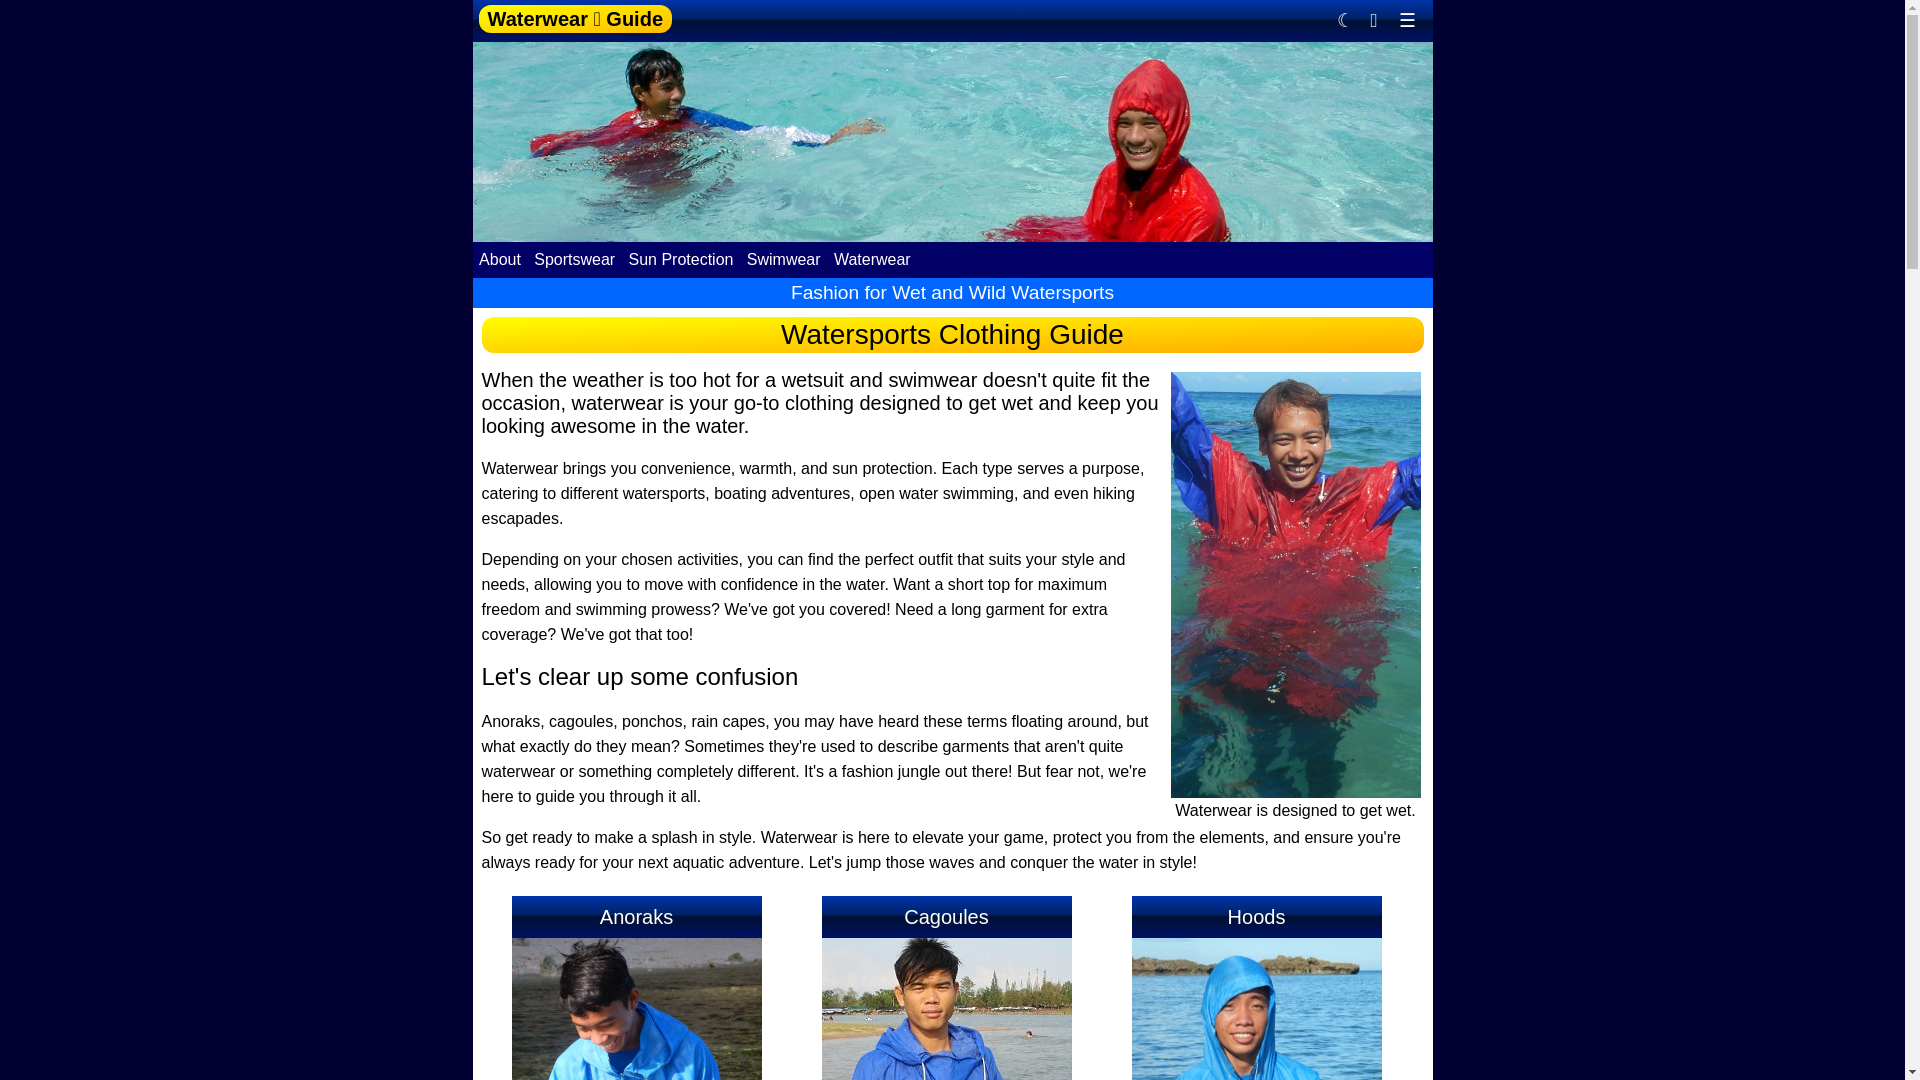 The height and width of the screenshot is (1080, 1920). I want to click on Find out all about being safe in the sun, so click(680, 258).